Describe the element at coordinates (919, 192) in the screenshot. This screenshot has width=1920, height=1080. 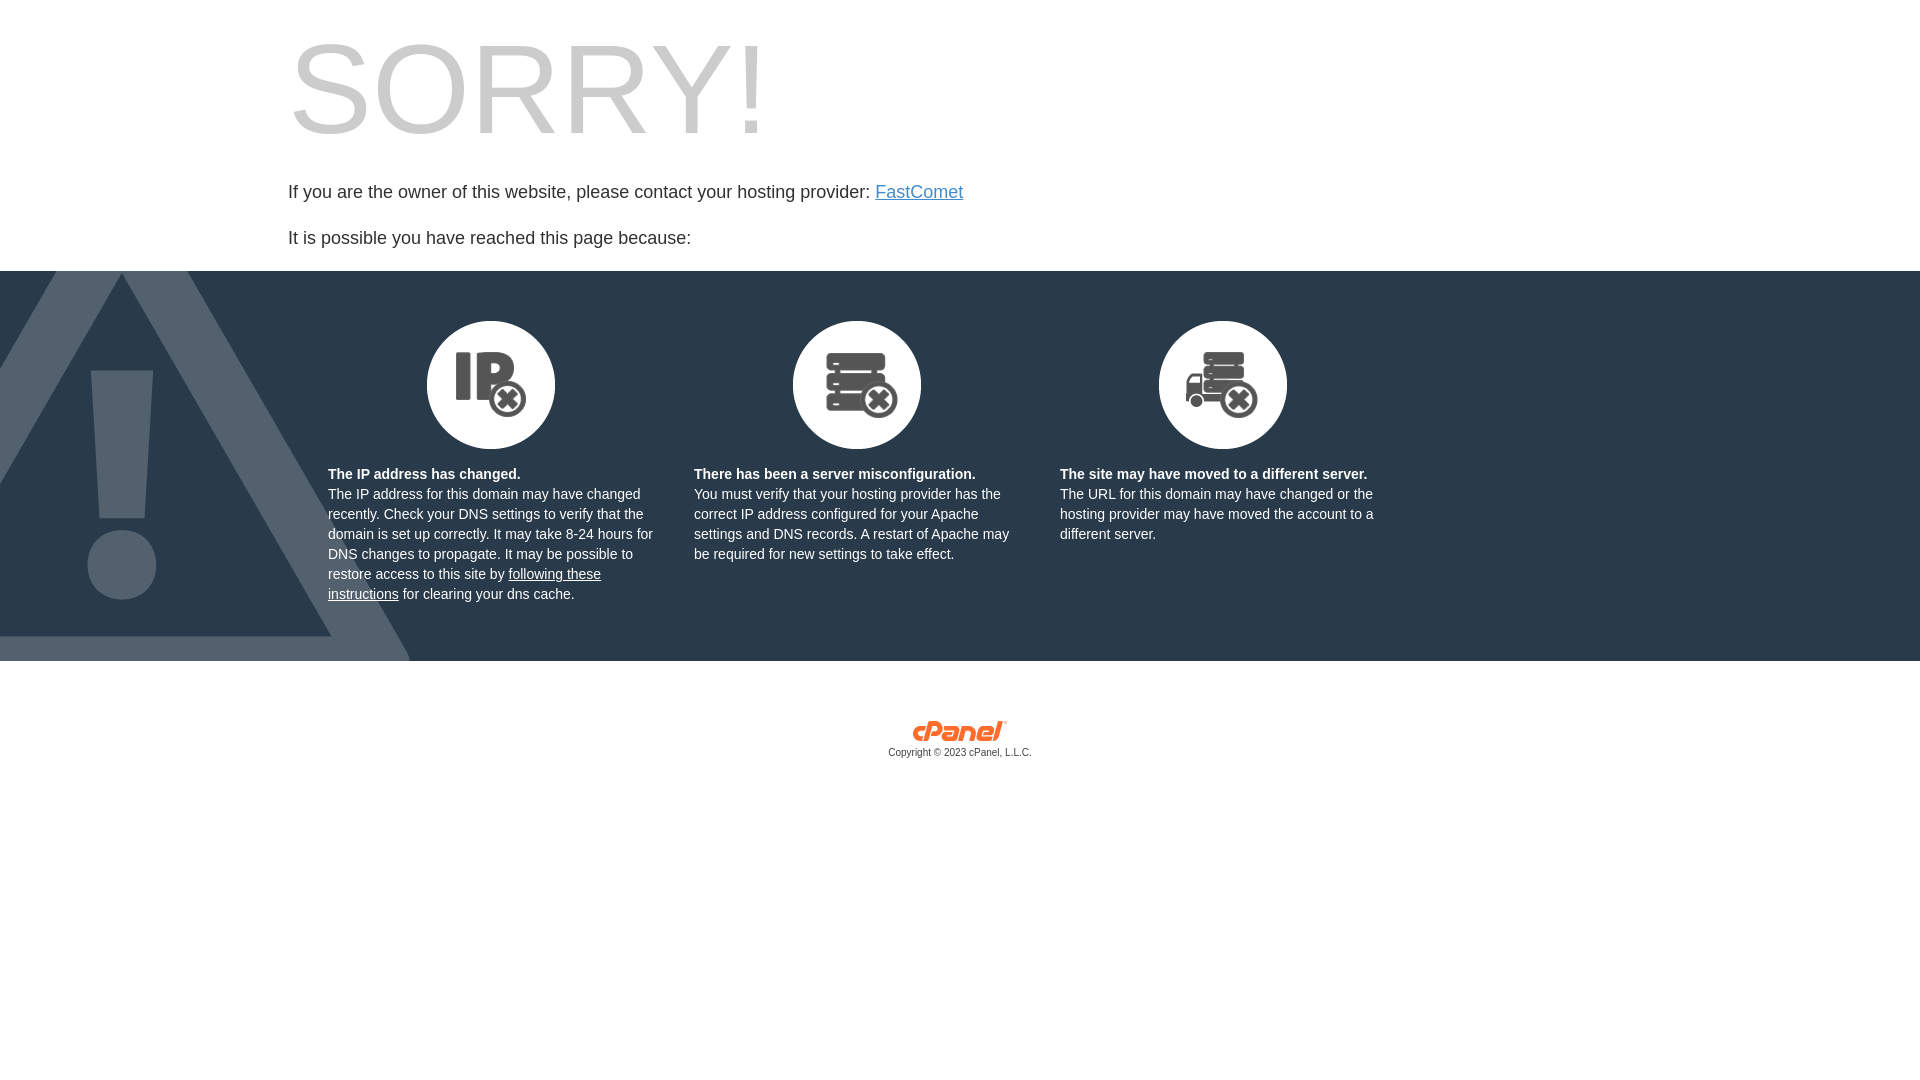
I see `FastComet` at that location.